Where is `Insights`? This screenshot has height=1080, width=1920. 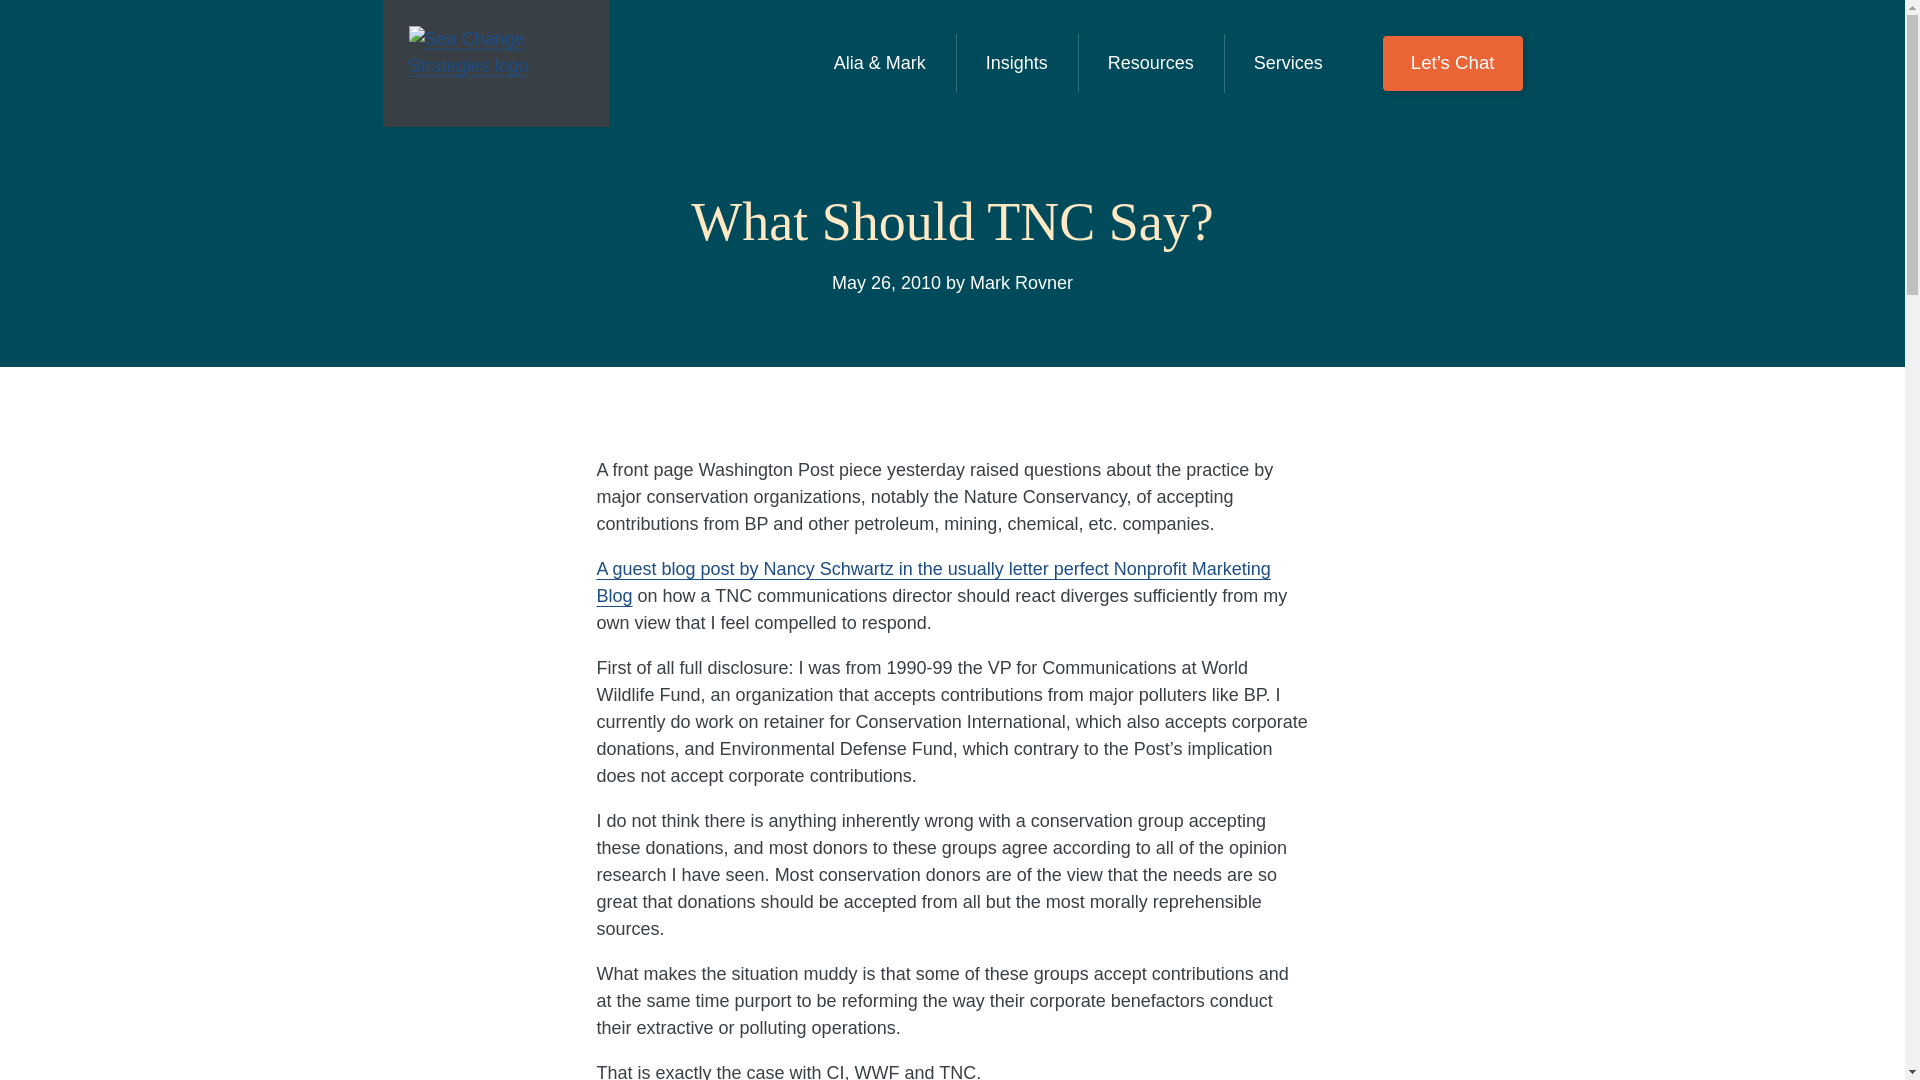 Insights is located at coordinates (1017, 63).